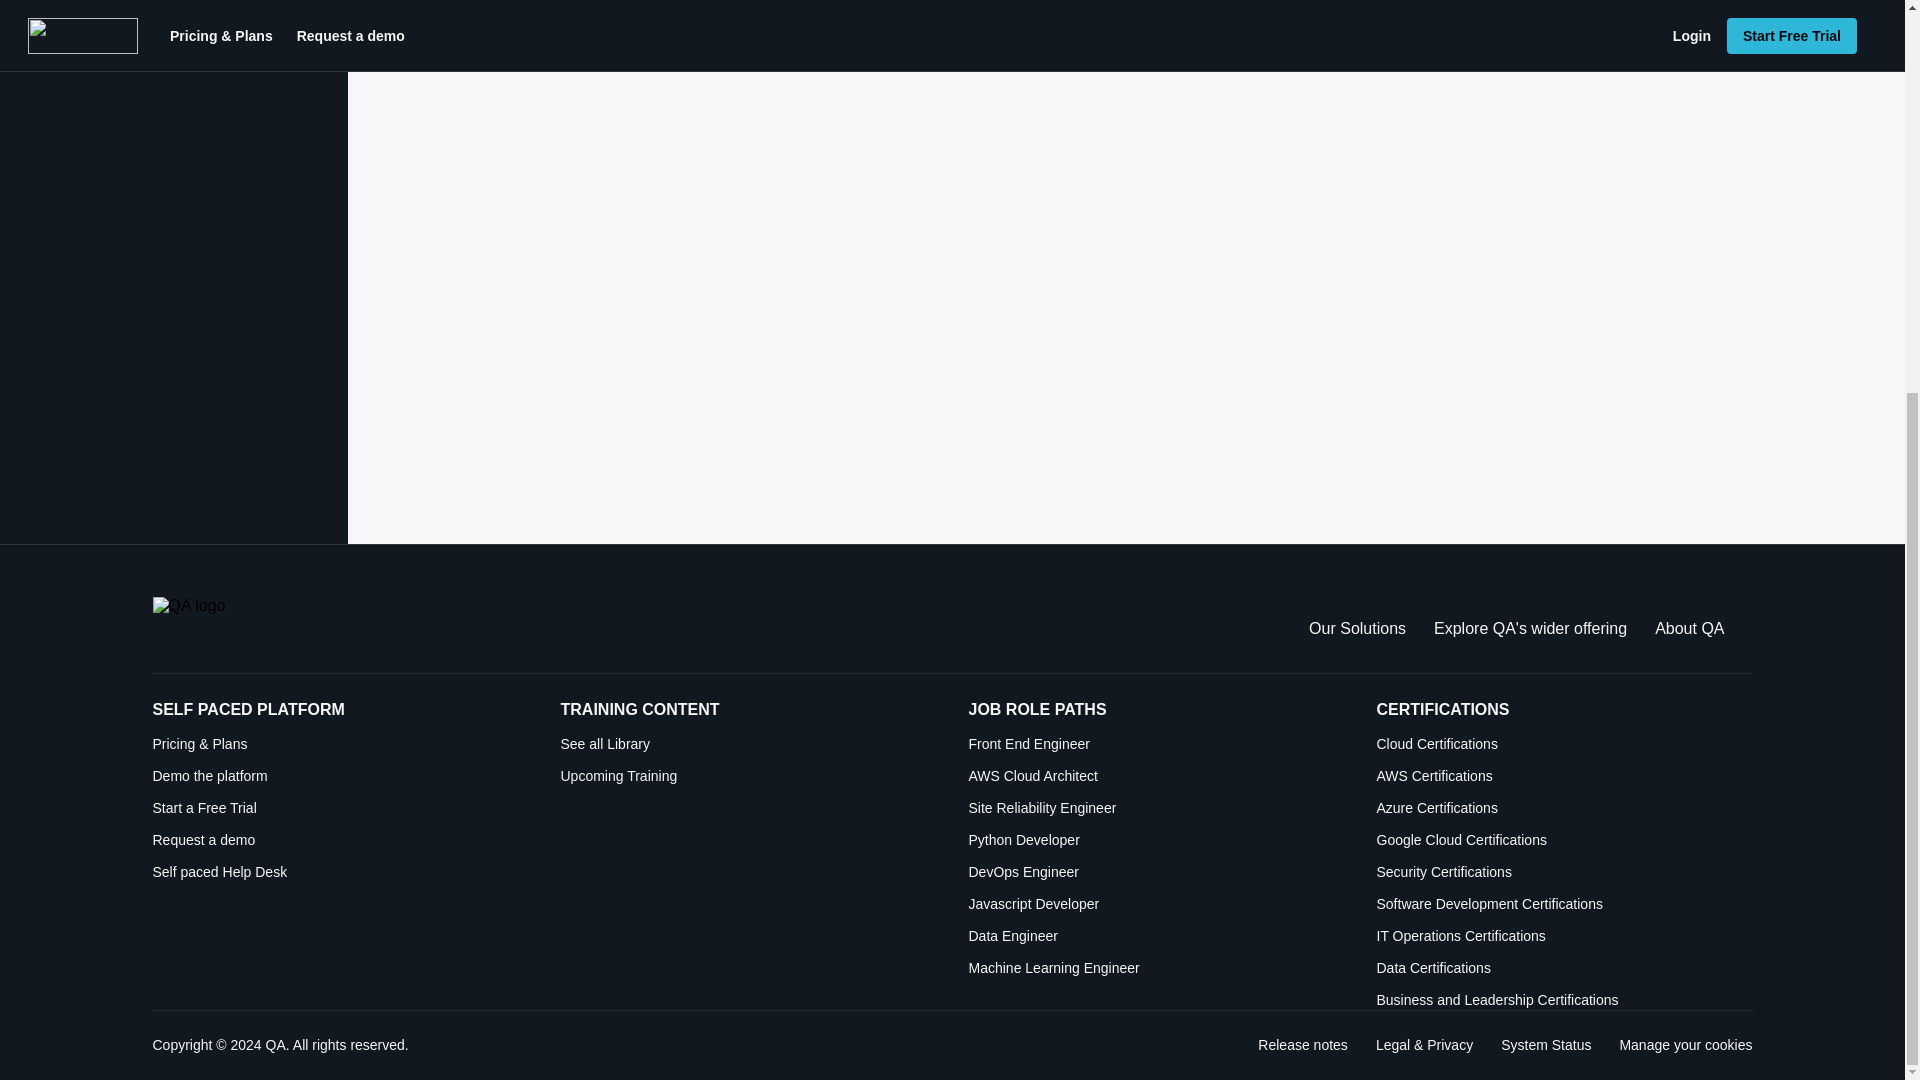 This screenshot has height=1080, width=1920. What do you see at coordinates (1357, 628) in the screenshot?
I see `Our Solutions` at bounding box center [1357, 628].